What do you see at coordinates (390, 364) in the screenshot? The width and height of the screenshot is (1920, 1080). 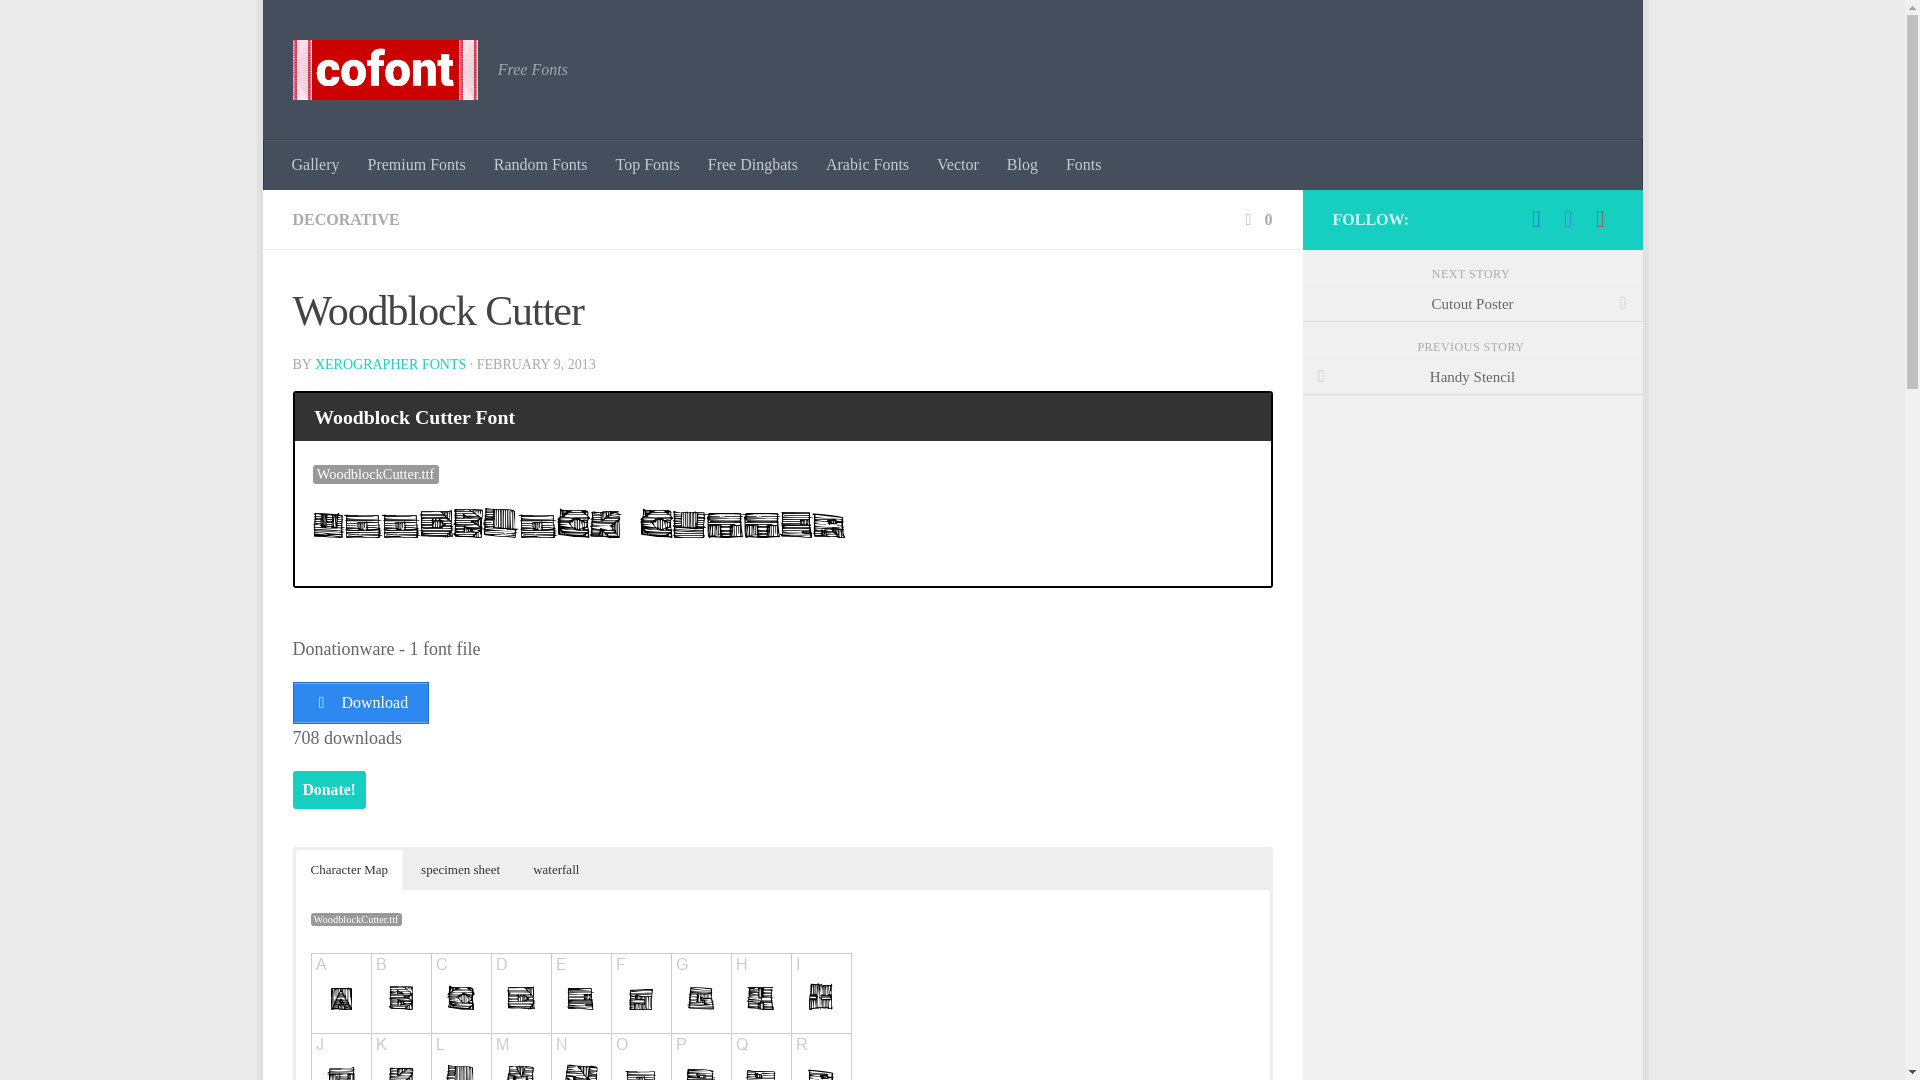 I see `XEROGRAPHER FONTS` at bounding box center [390, 364].